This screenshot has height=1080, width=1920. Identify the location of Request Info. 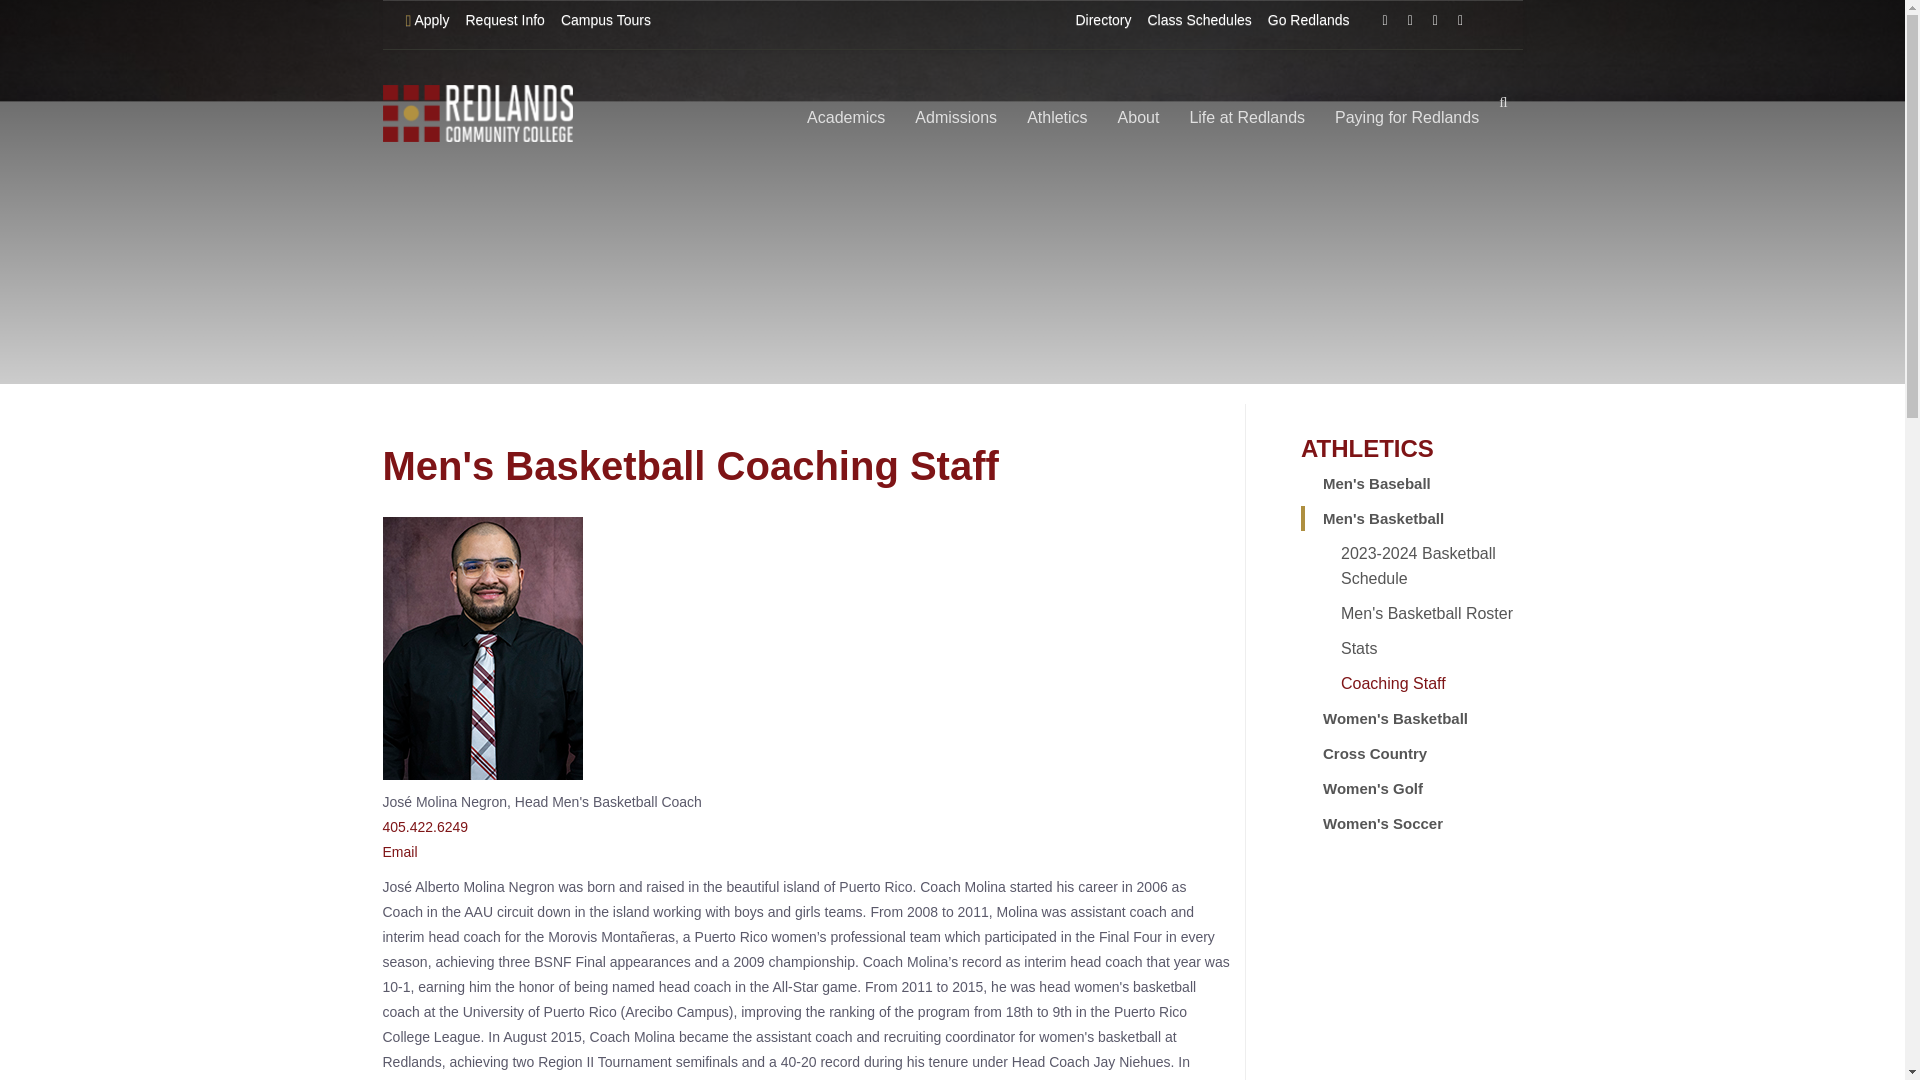
(504, 20).